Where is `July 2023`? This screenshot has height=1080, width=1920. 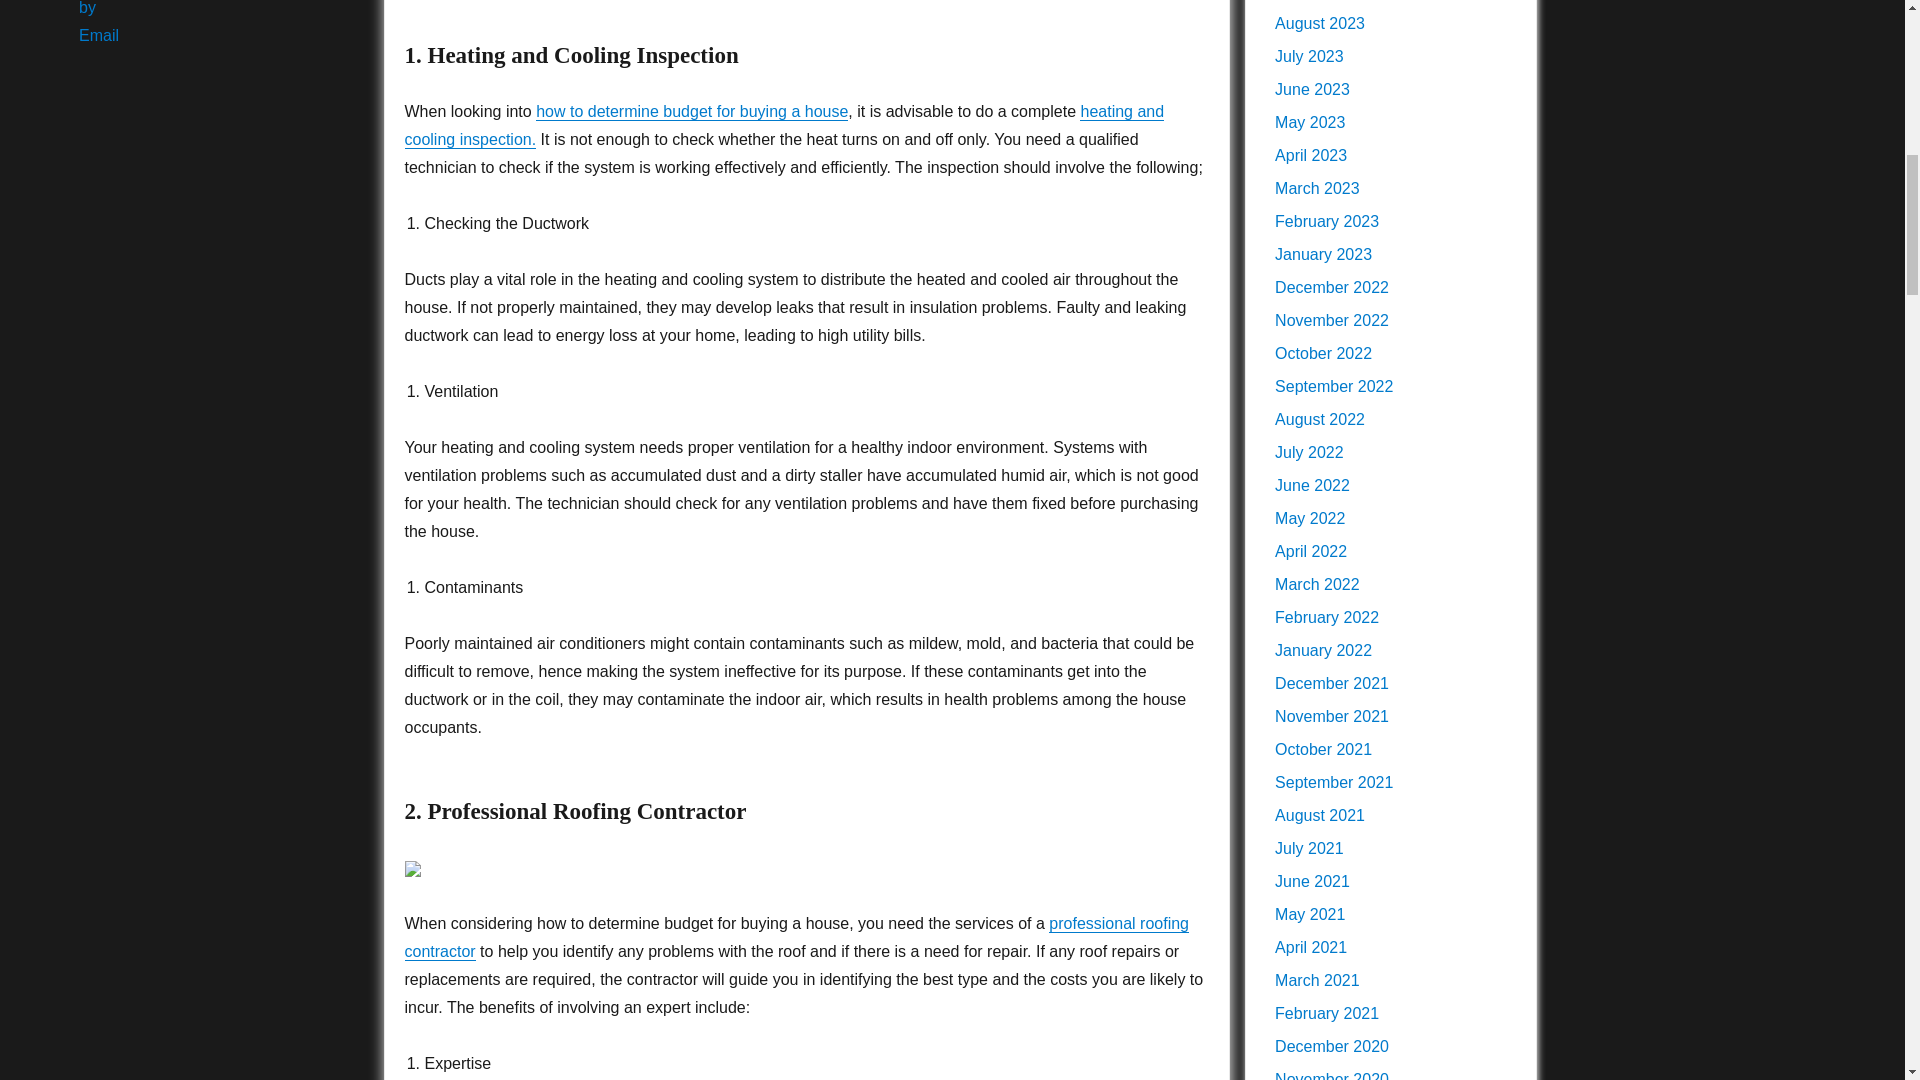 July 2023 is located at coordinates (1309, 56).